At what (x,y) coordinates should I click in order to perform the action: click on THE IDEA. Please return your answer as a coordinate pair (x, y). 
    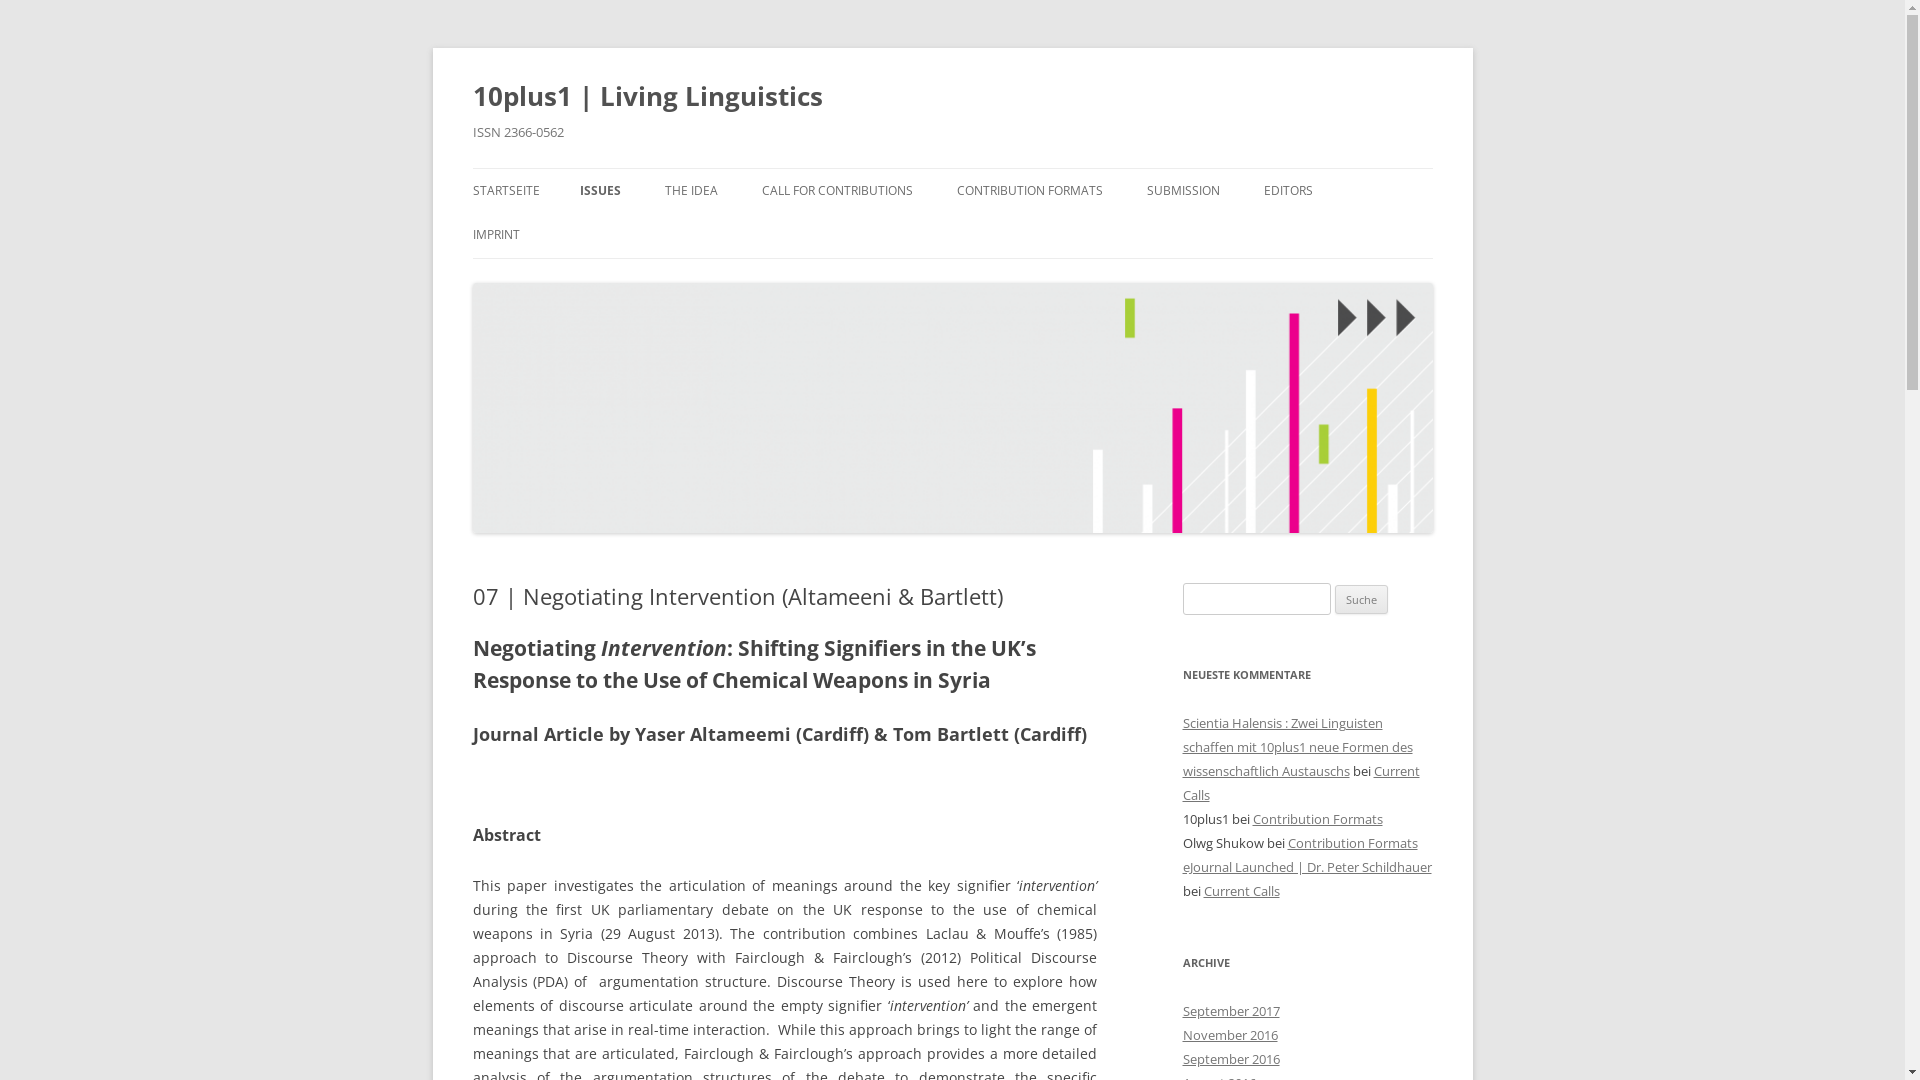
    Looking at the image, I should click on (690, 191).